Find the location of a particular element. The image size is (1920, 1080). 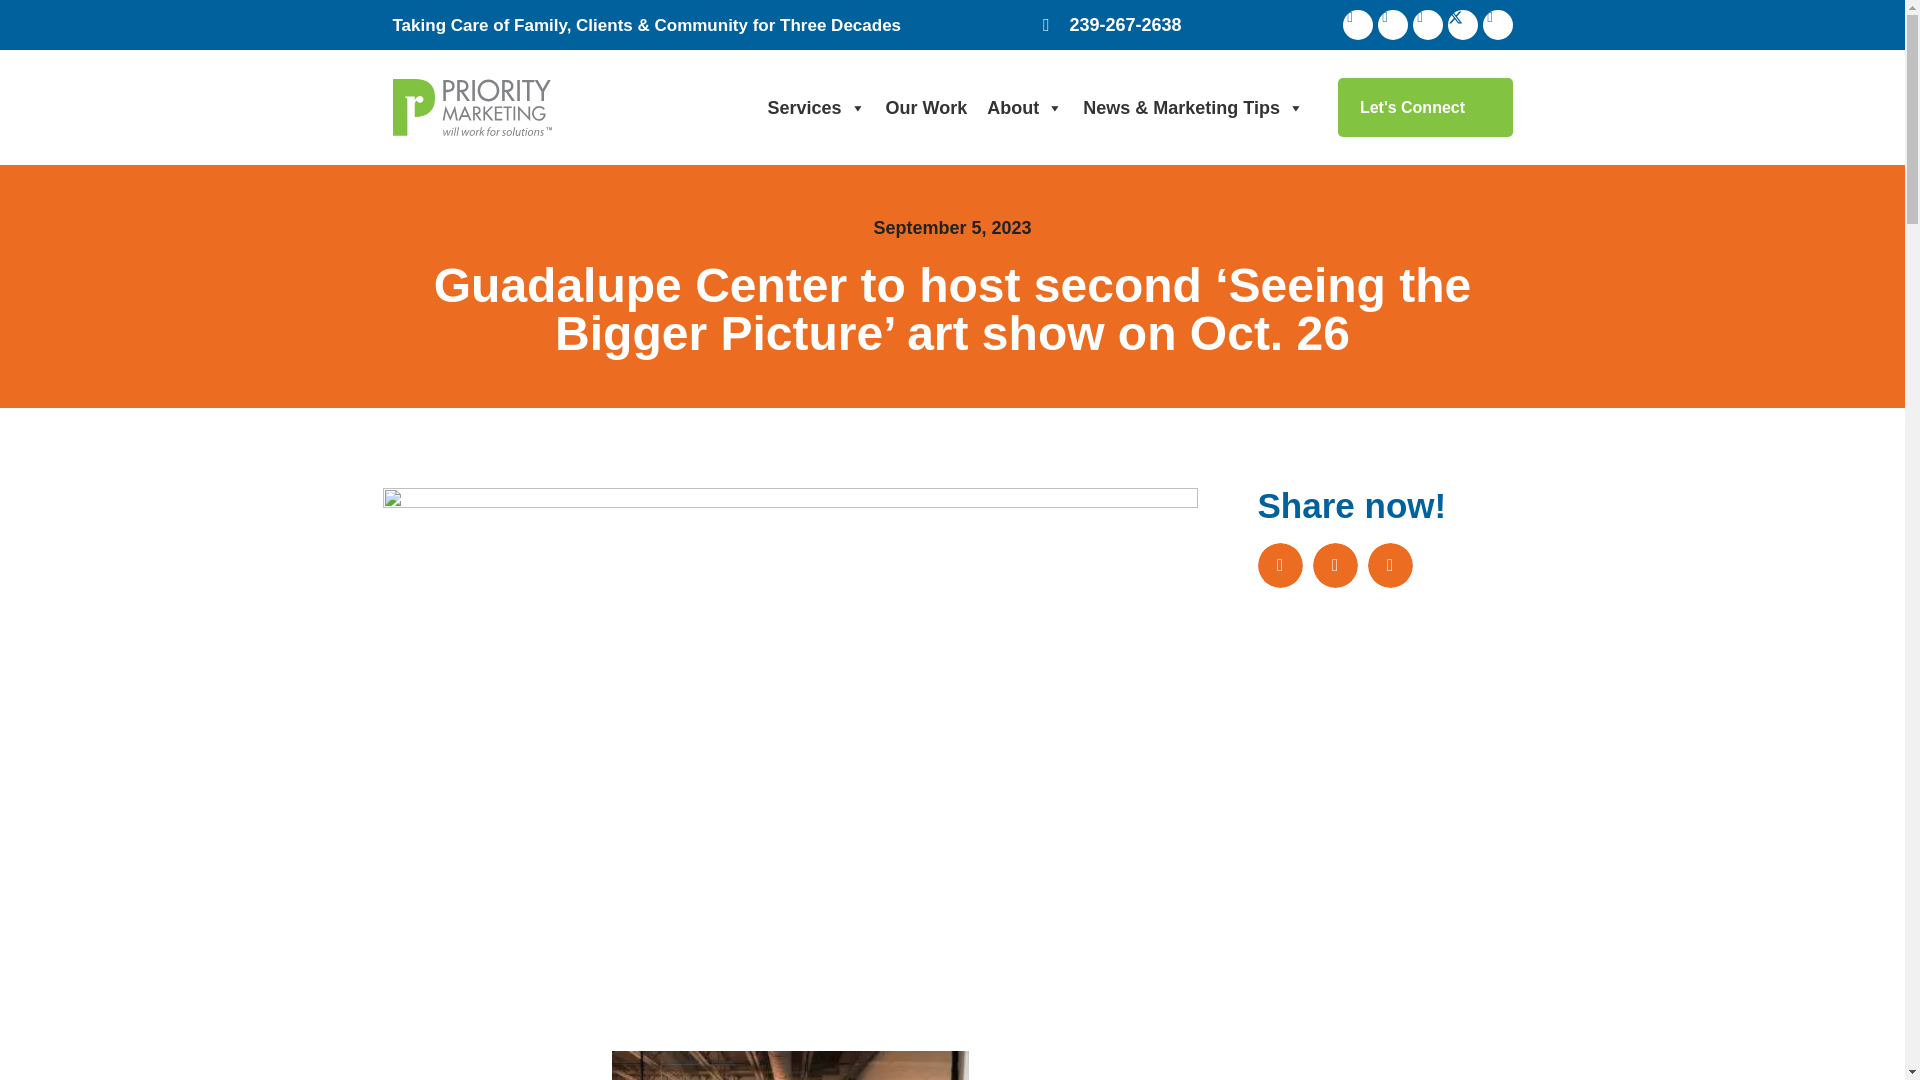

239-267-2638 is located at coordinates (1112, 24).